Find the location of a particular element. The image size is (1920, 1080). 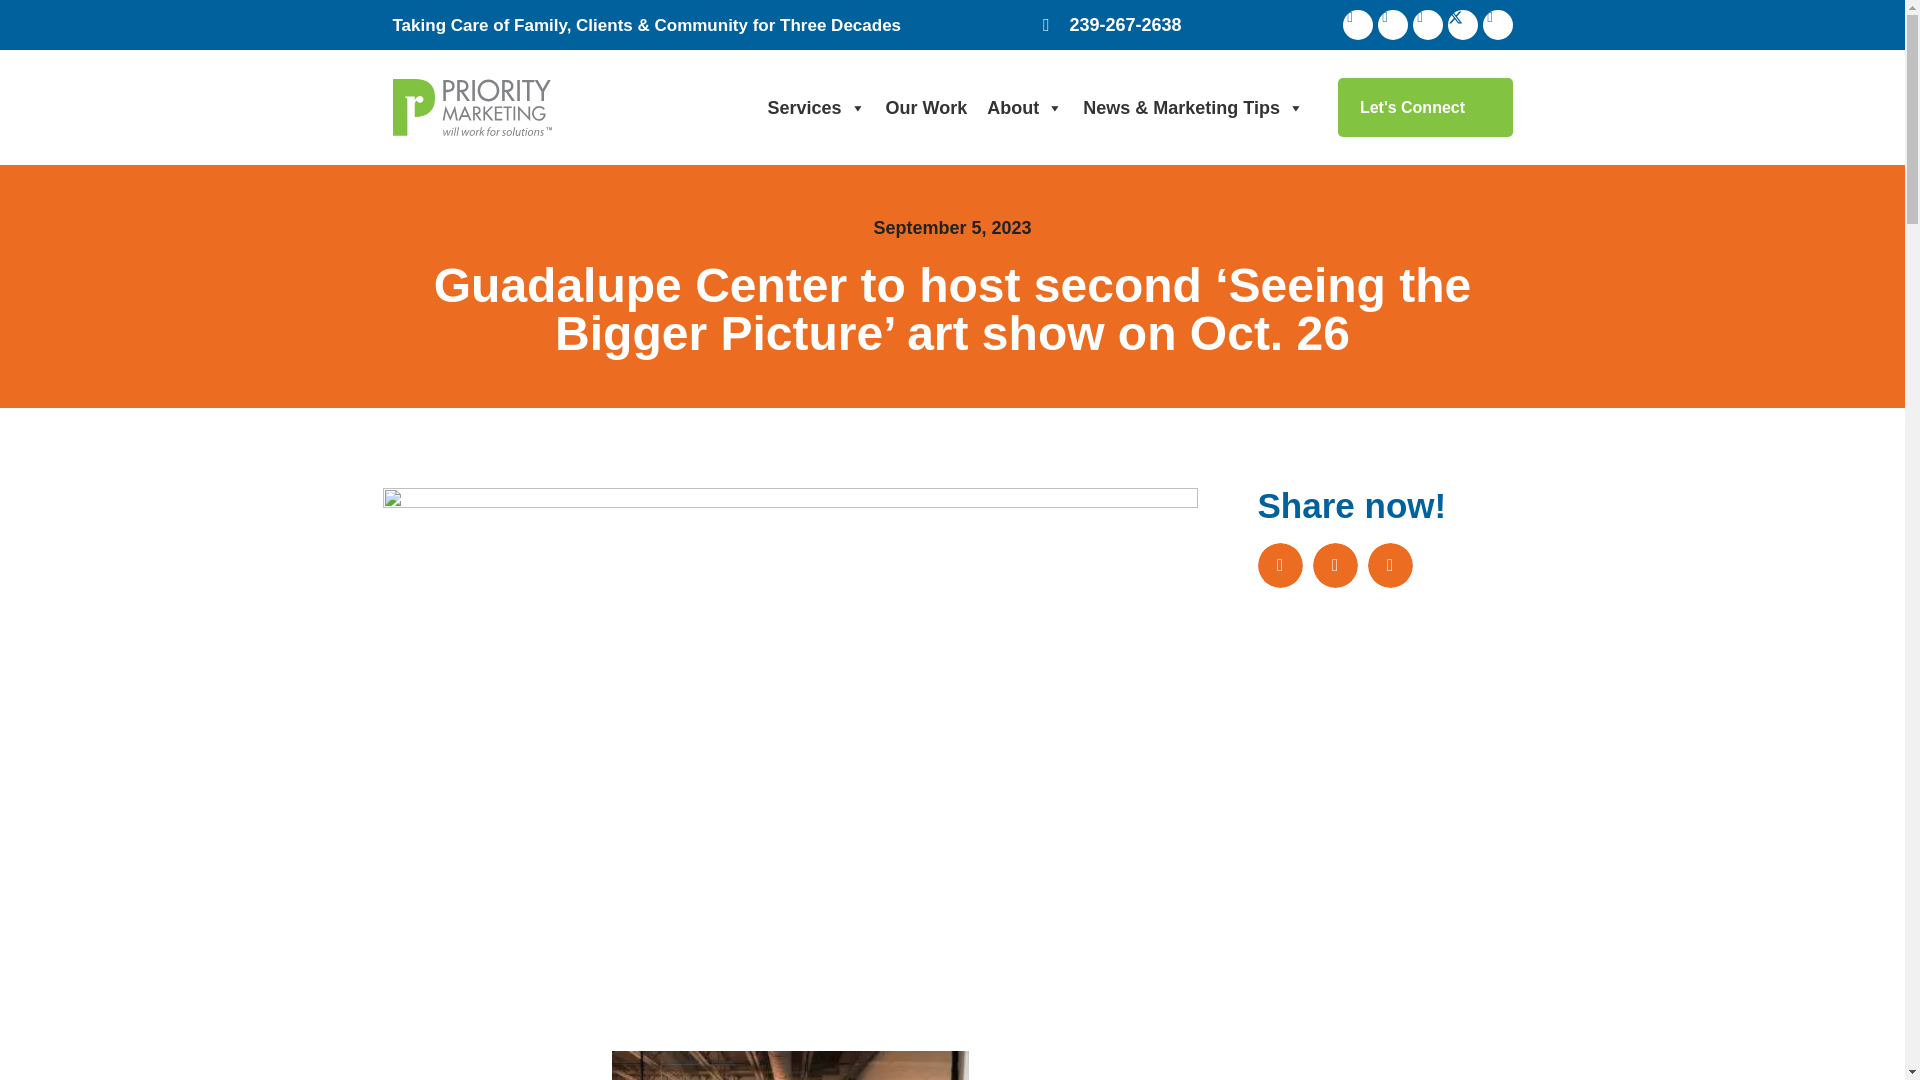

239-267-2638 is located at coordinates (1112, 24).